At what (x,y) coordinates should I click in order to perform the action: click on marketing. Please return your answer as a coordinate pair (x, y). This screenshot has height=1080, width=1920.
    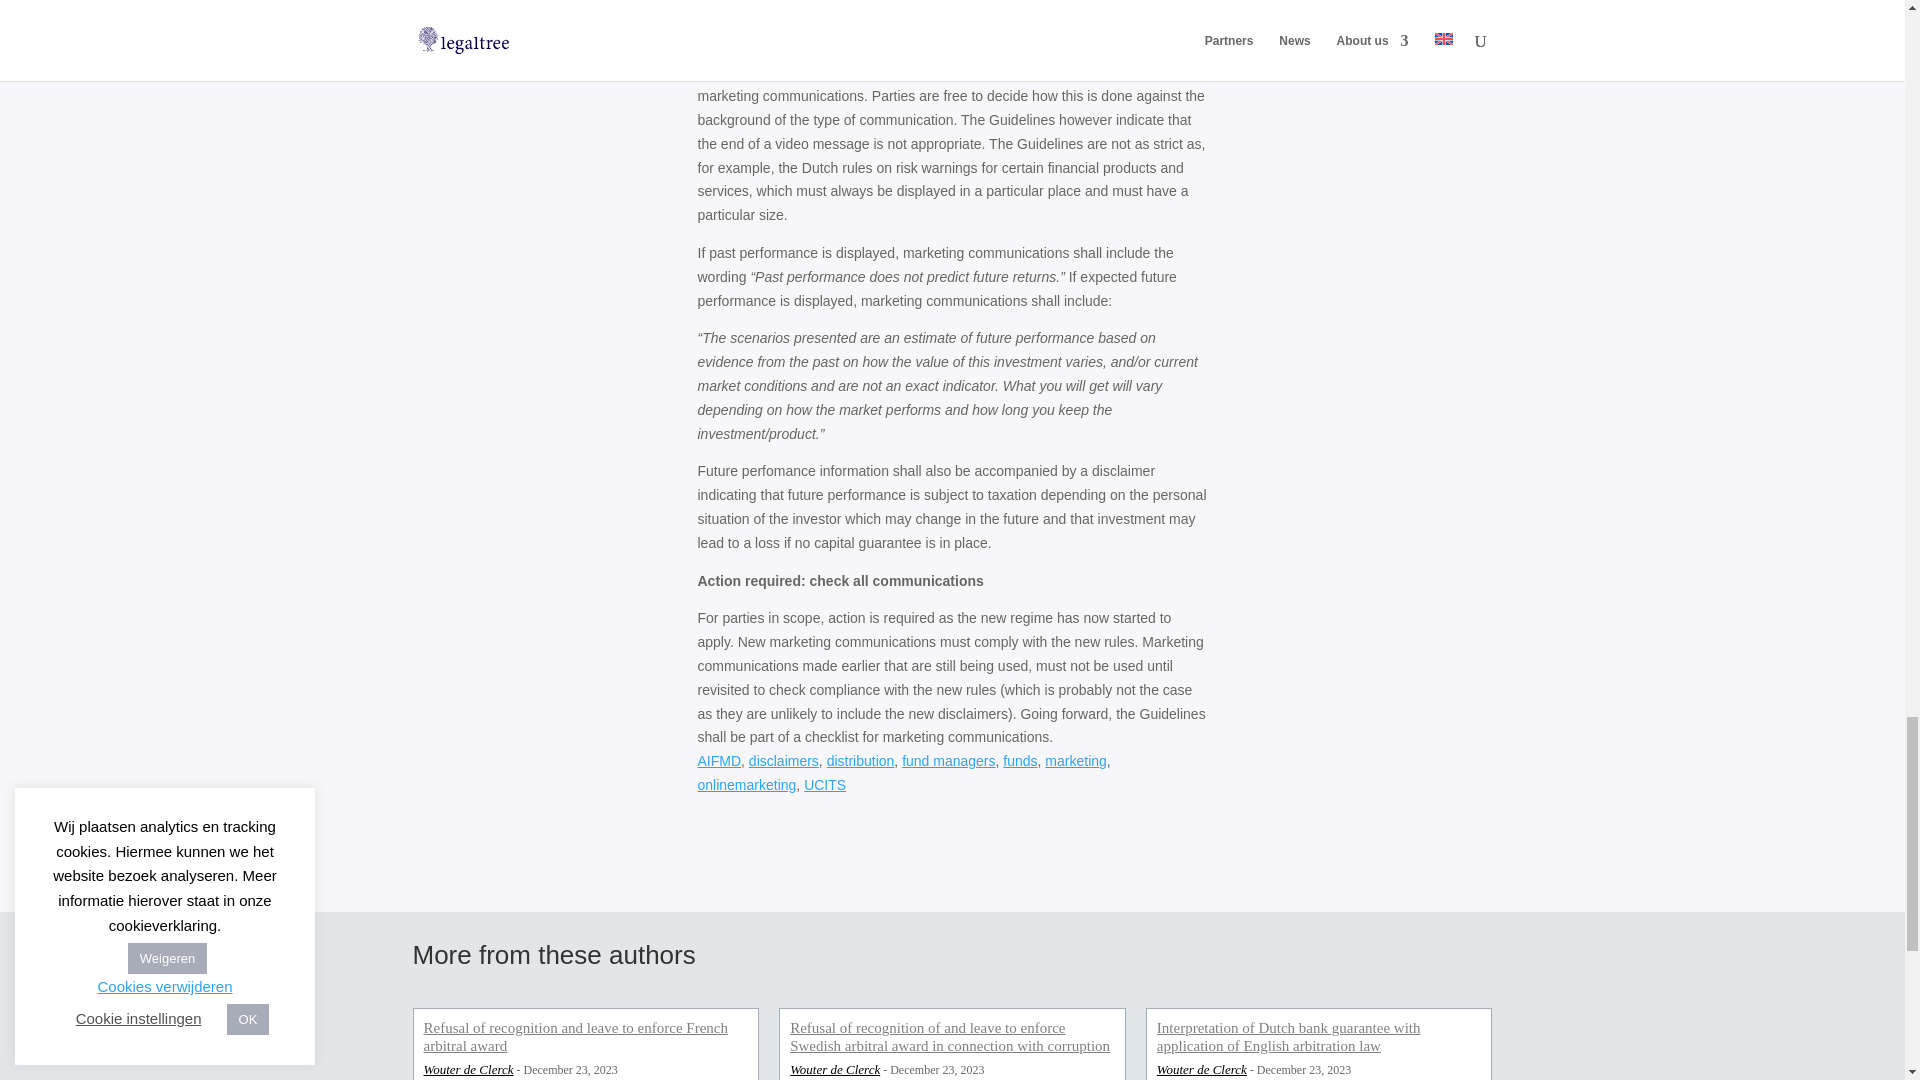
    Looking at the image, I should click on (1074, 760).